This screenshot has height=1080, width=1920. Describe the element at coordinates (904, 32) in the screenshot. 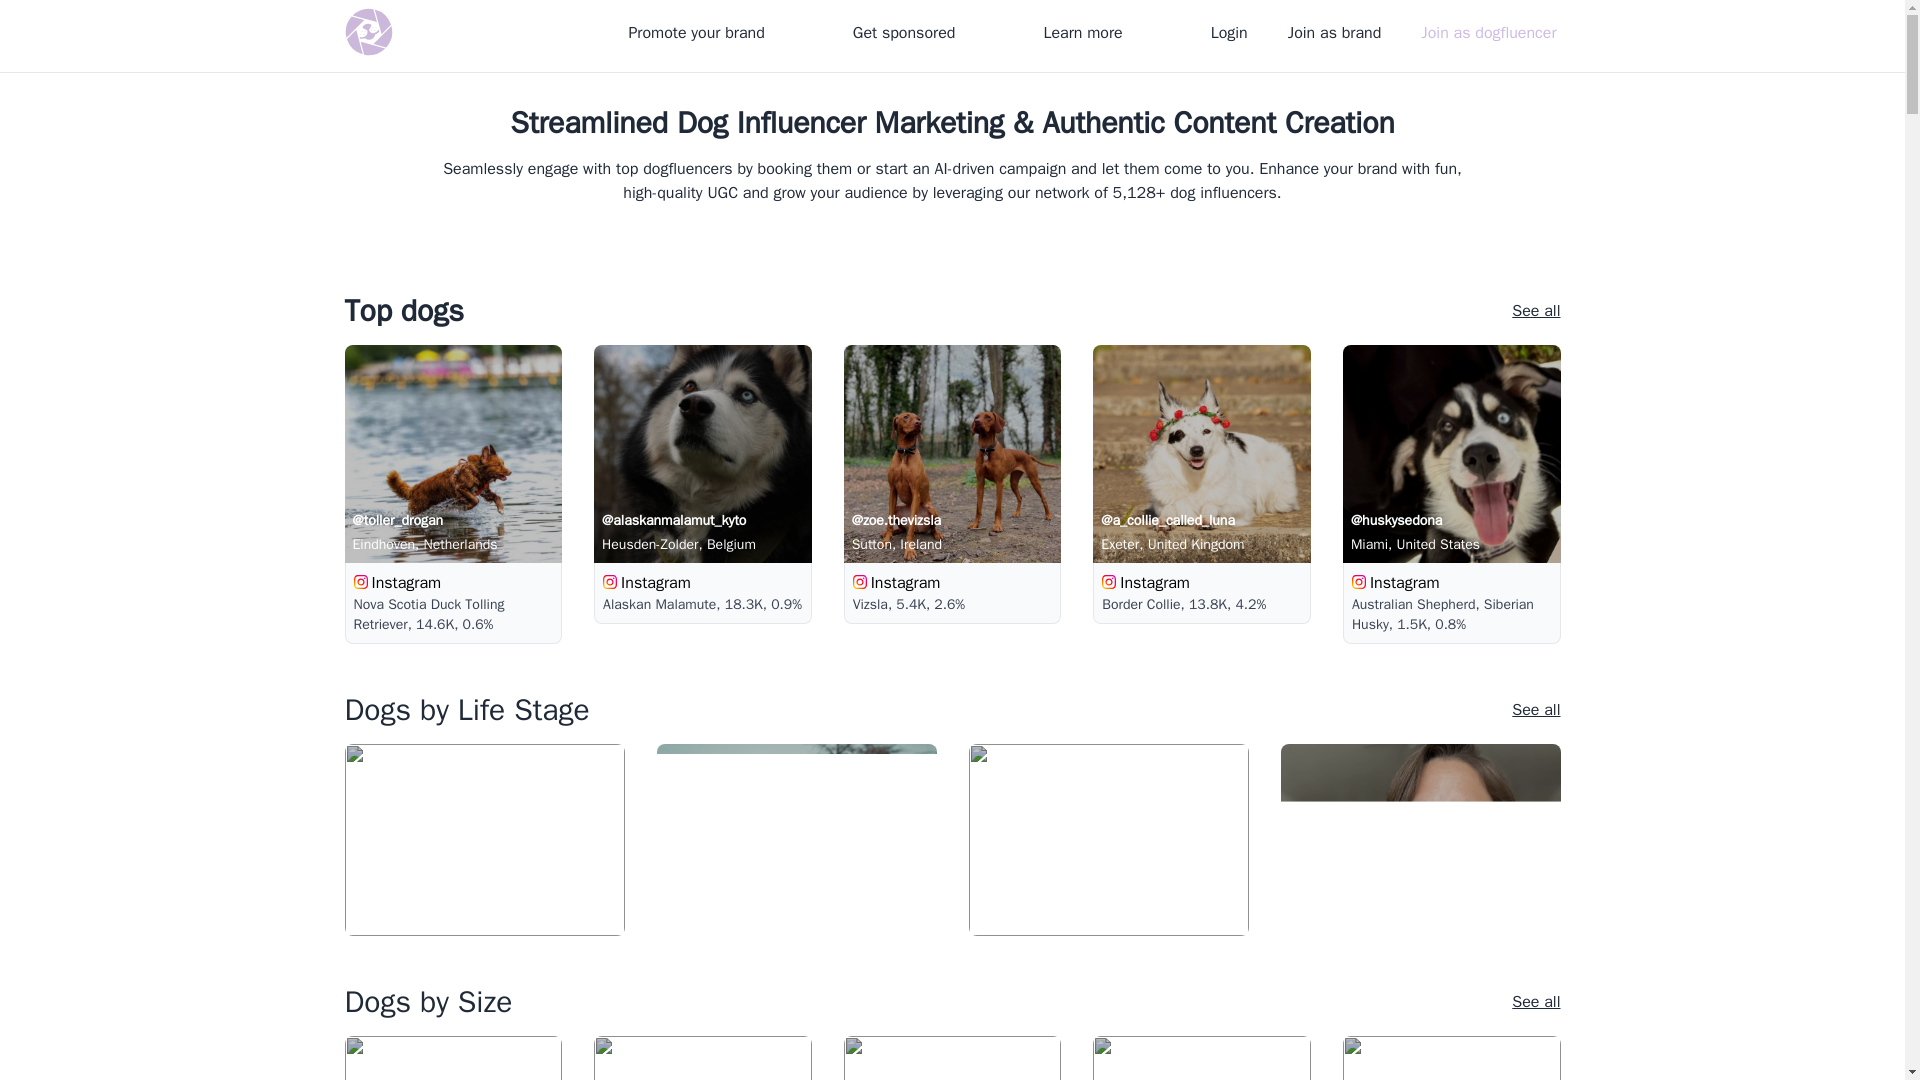

I see `Get sponsored` at that location.